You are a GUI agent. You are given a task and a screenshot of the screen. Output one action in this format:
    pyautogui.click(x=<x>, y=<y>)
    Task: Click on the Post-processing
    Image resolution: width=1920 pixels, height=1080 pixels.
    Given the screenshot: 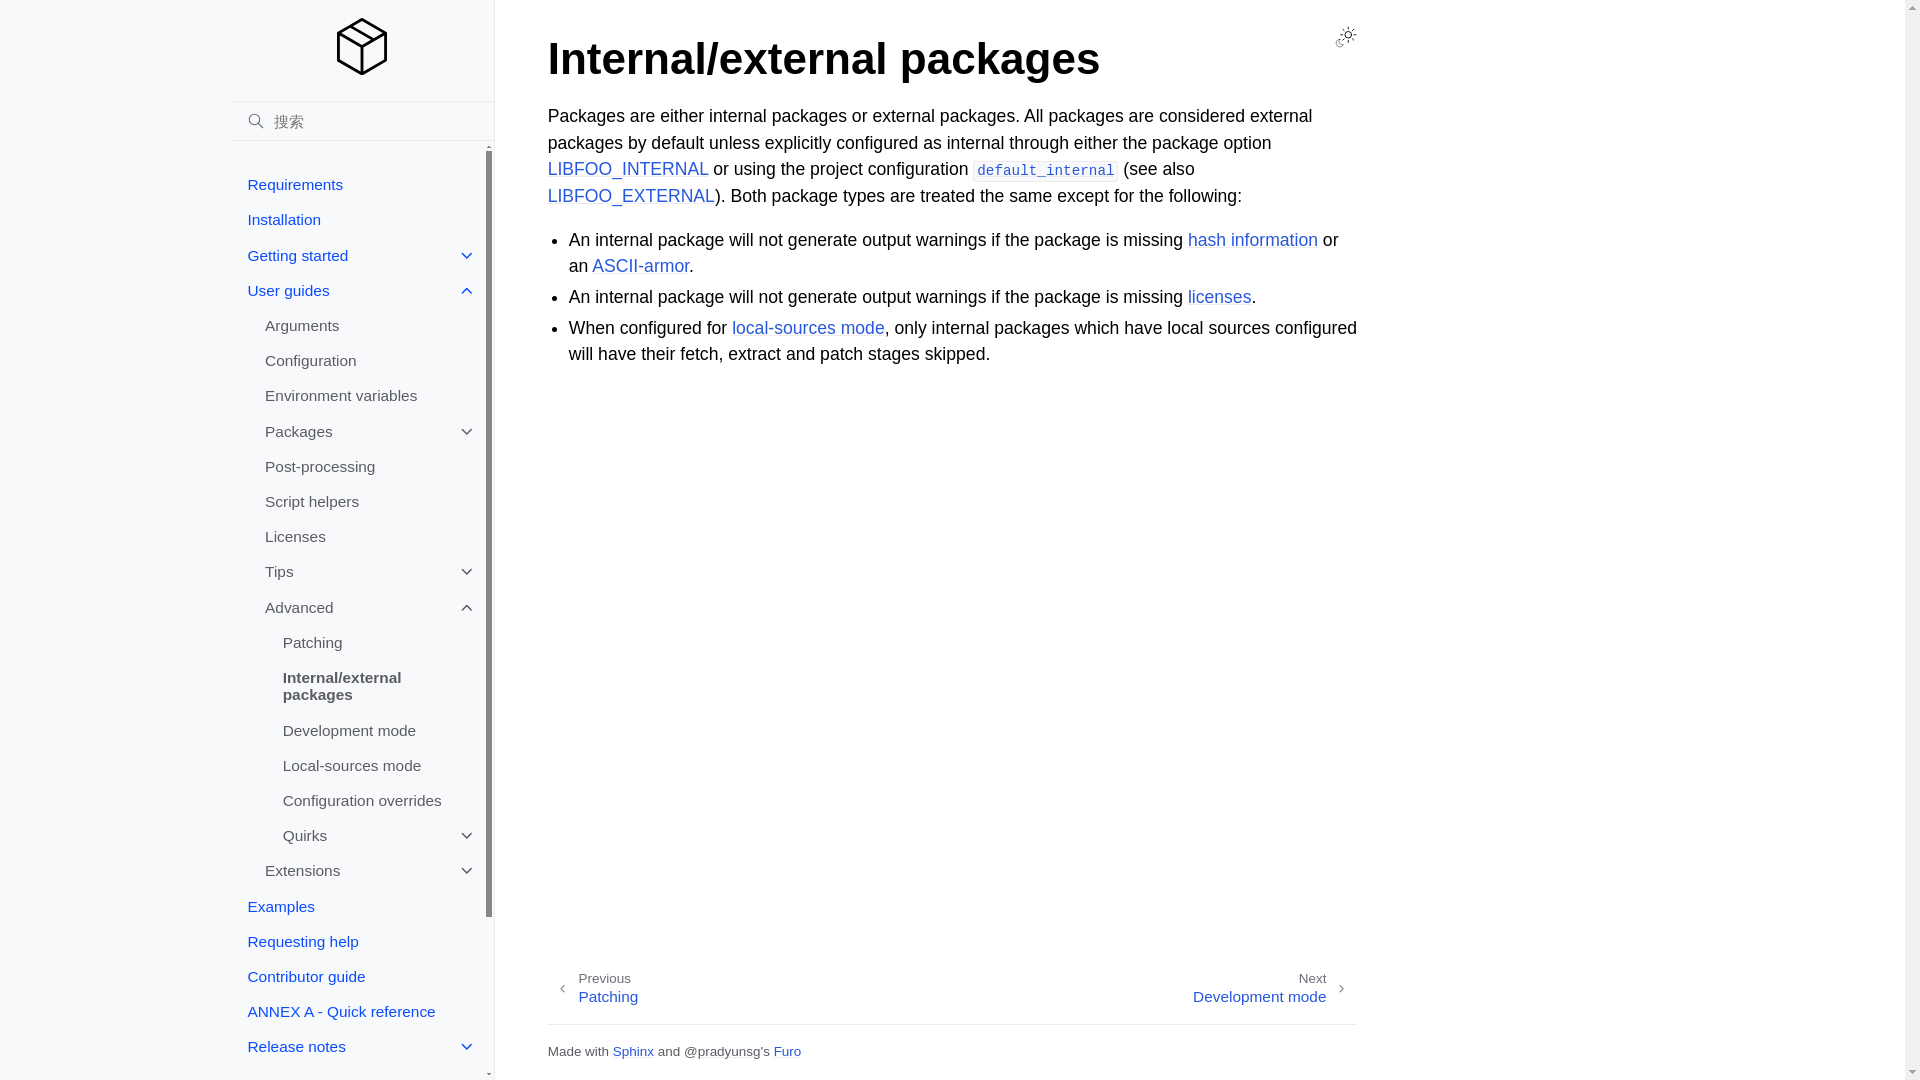 What is the action you would take?
    pyautogui.click(x=365, y=466)
    